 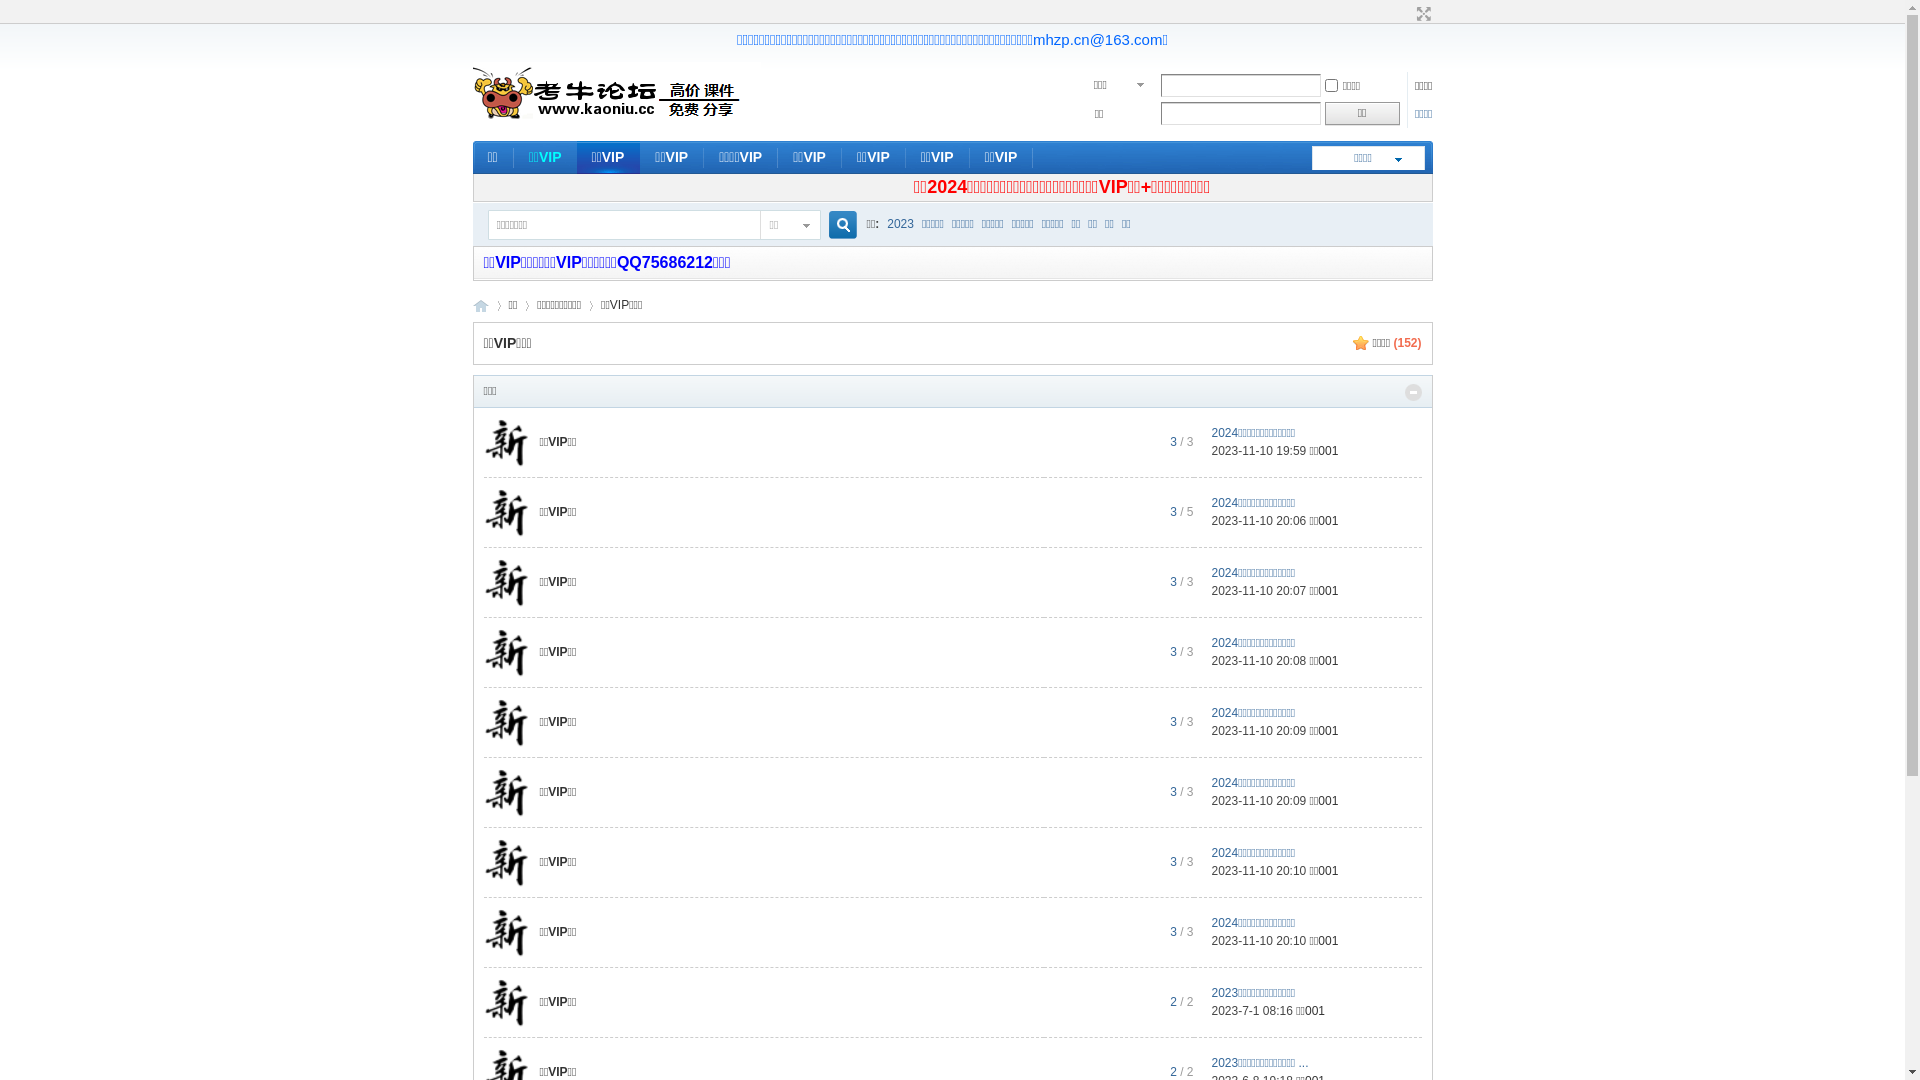 I want to click on 2023, so click(x=900, y=223).